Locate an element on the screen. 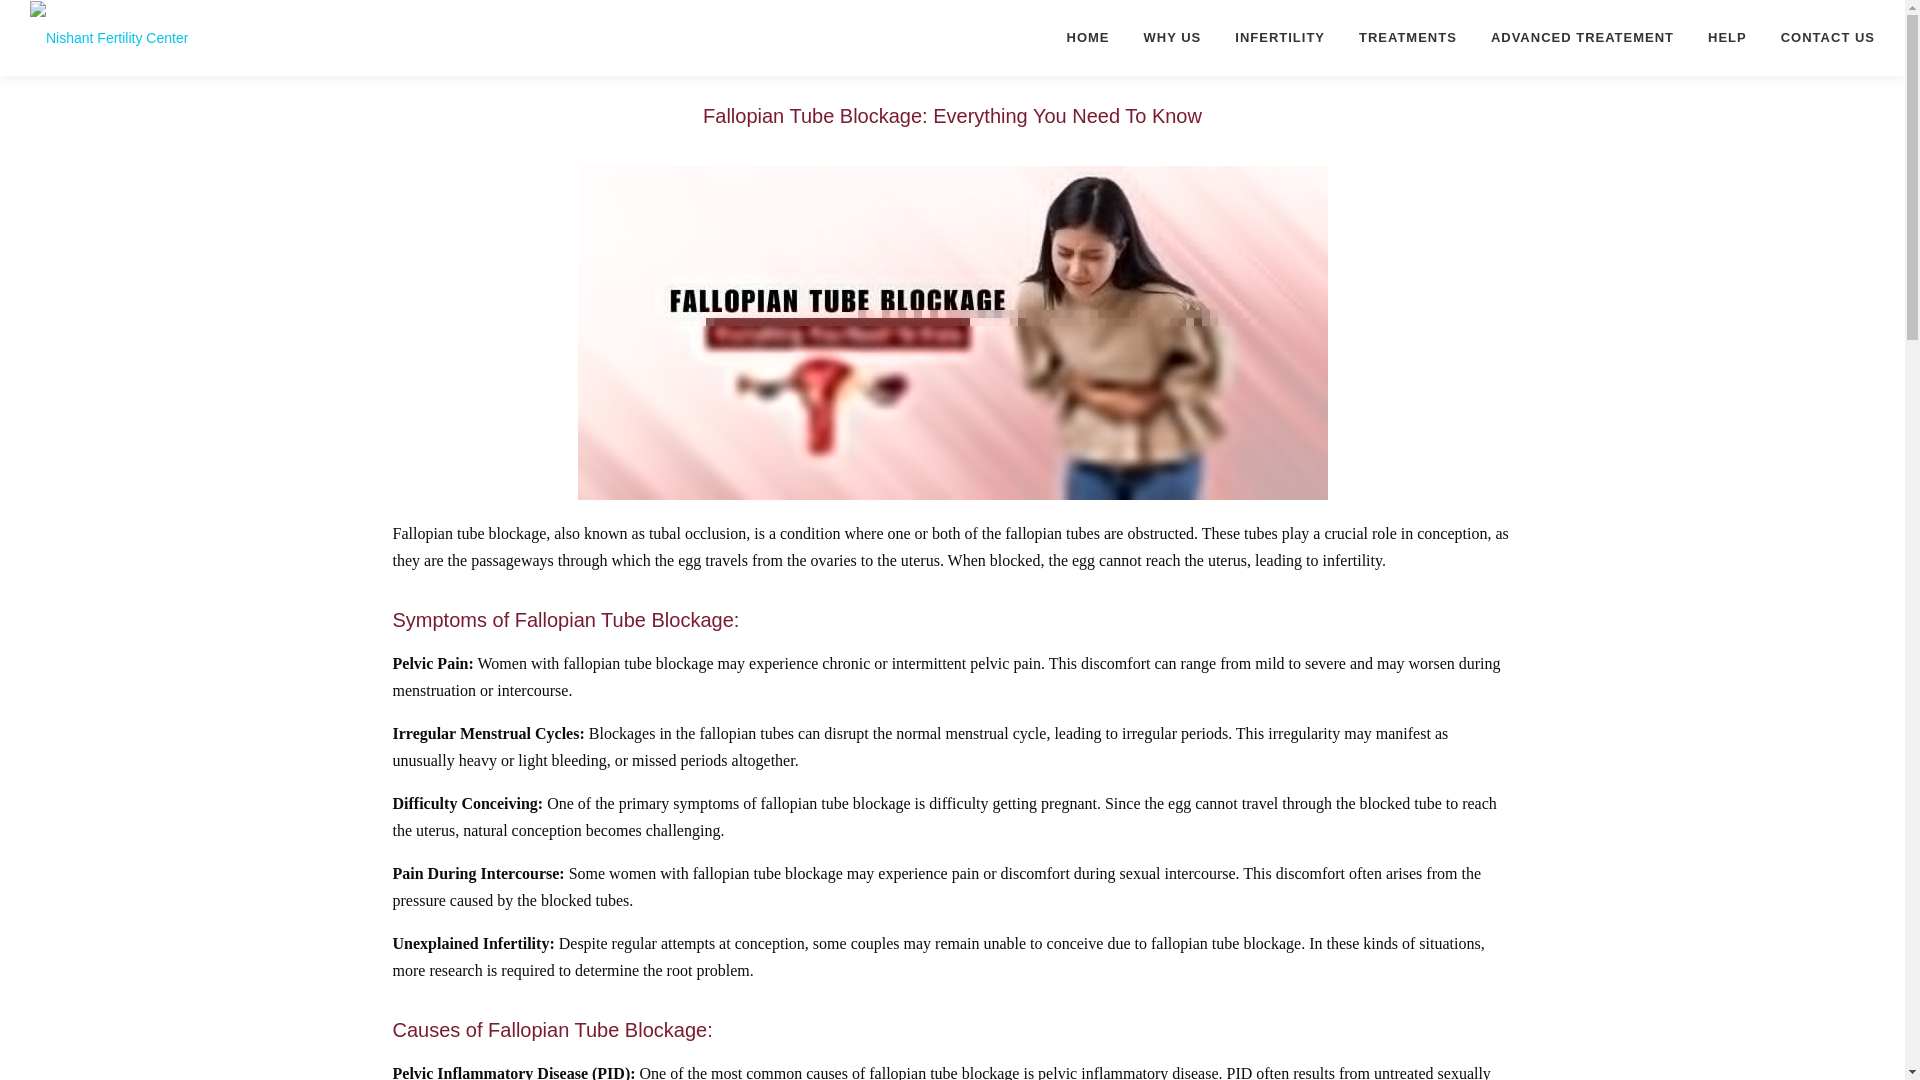 The width and height of the screenshot is (1920, 1080). INFERTILITY is located at coordinates (1280, 37).